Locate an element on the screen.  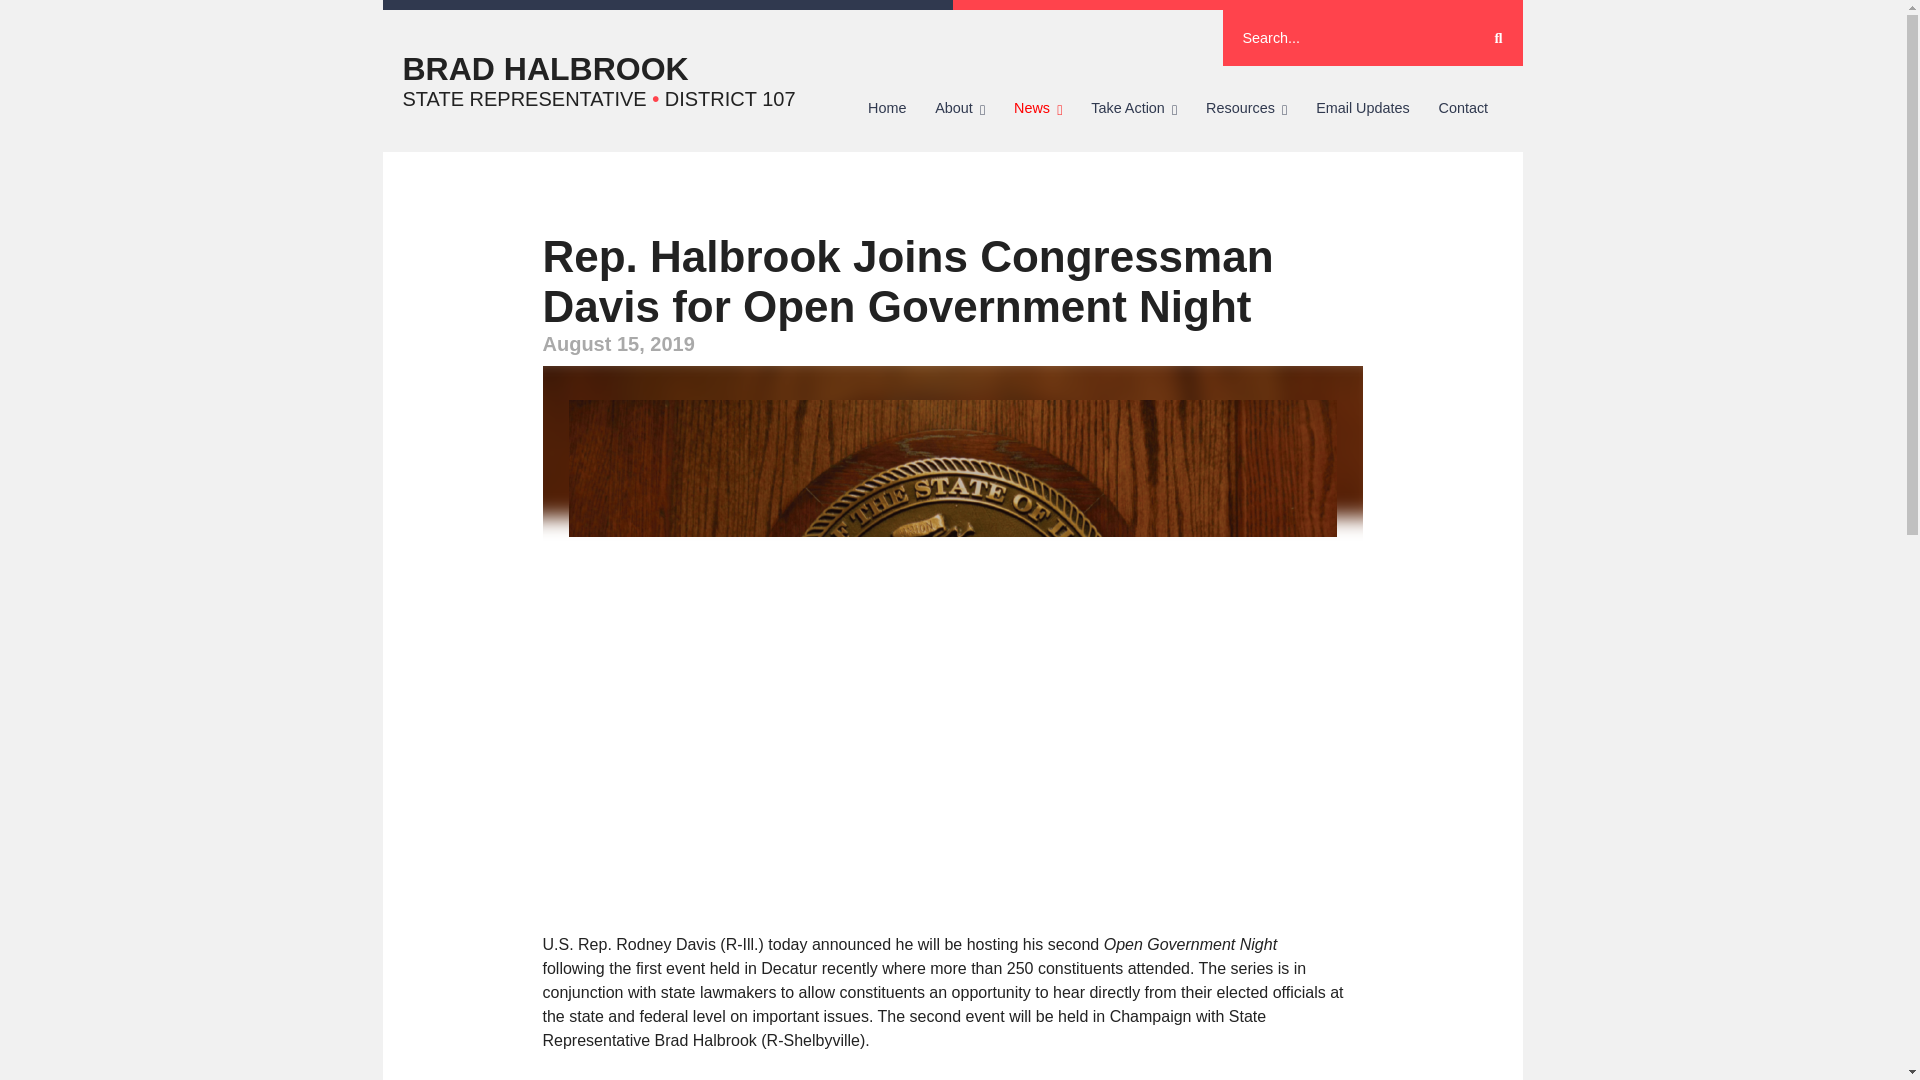
News is located at coordinates (1038, 108).